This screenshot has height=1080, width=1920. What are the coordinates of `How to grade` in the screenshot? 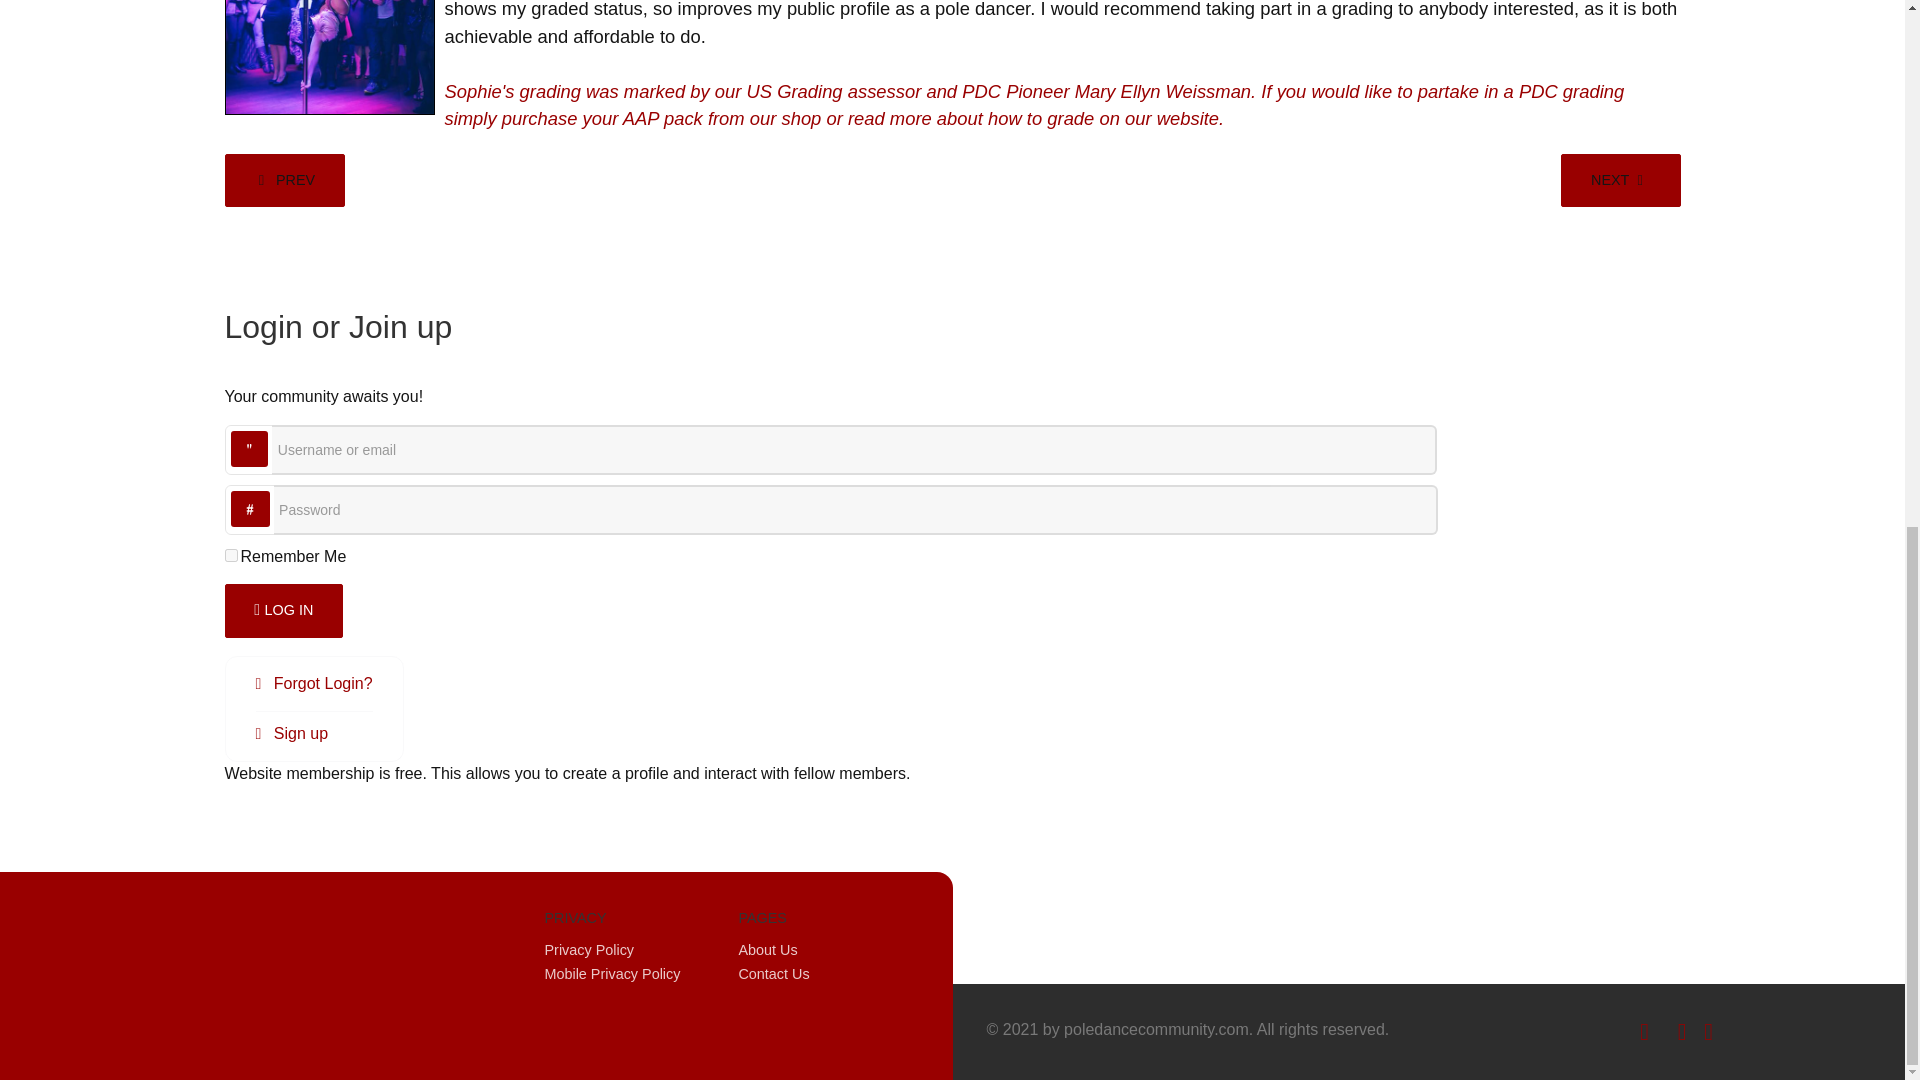 It's located at (1041, 118).